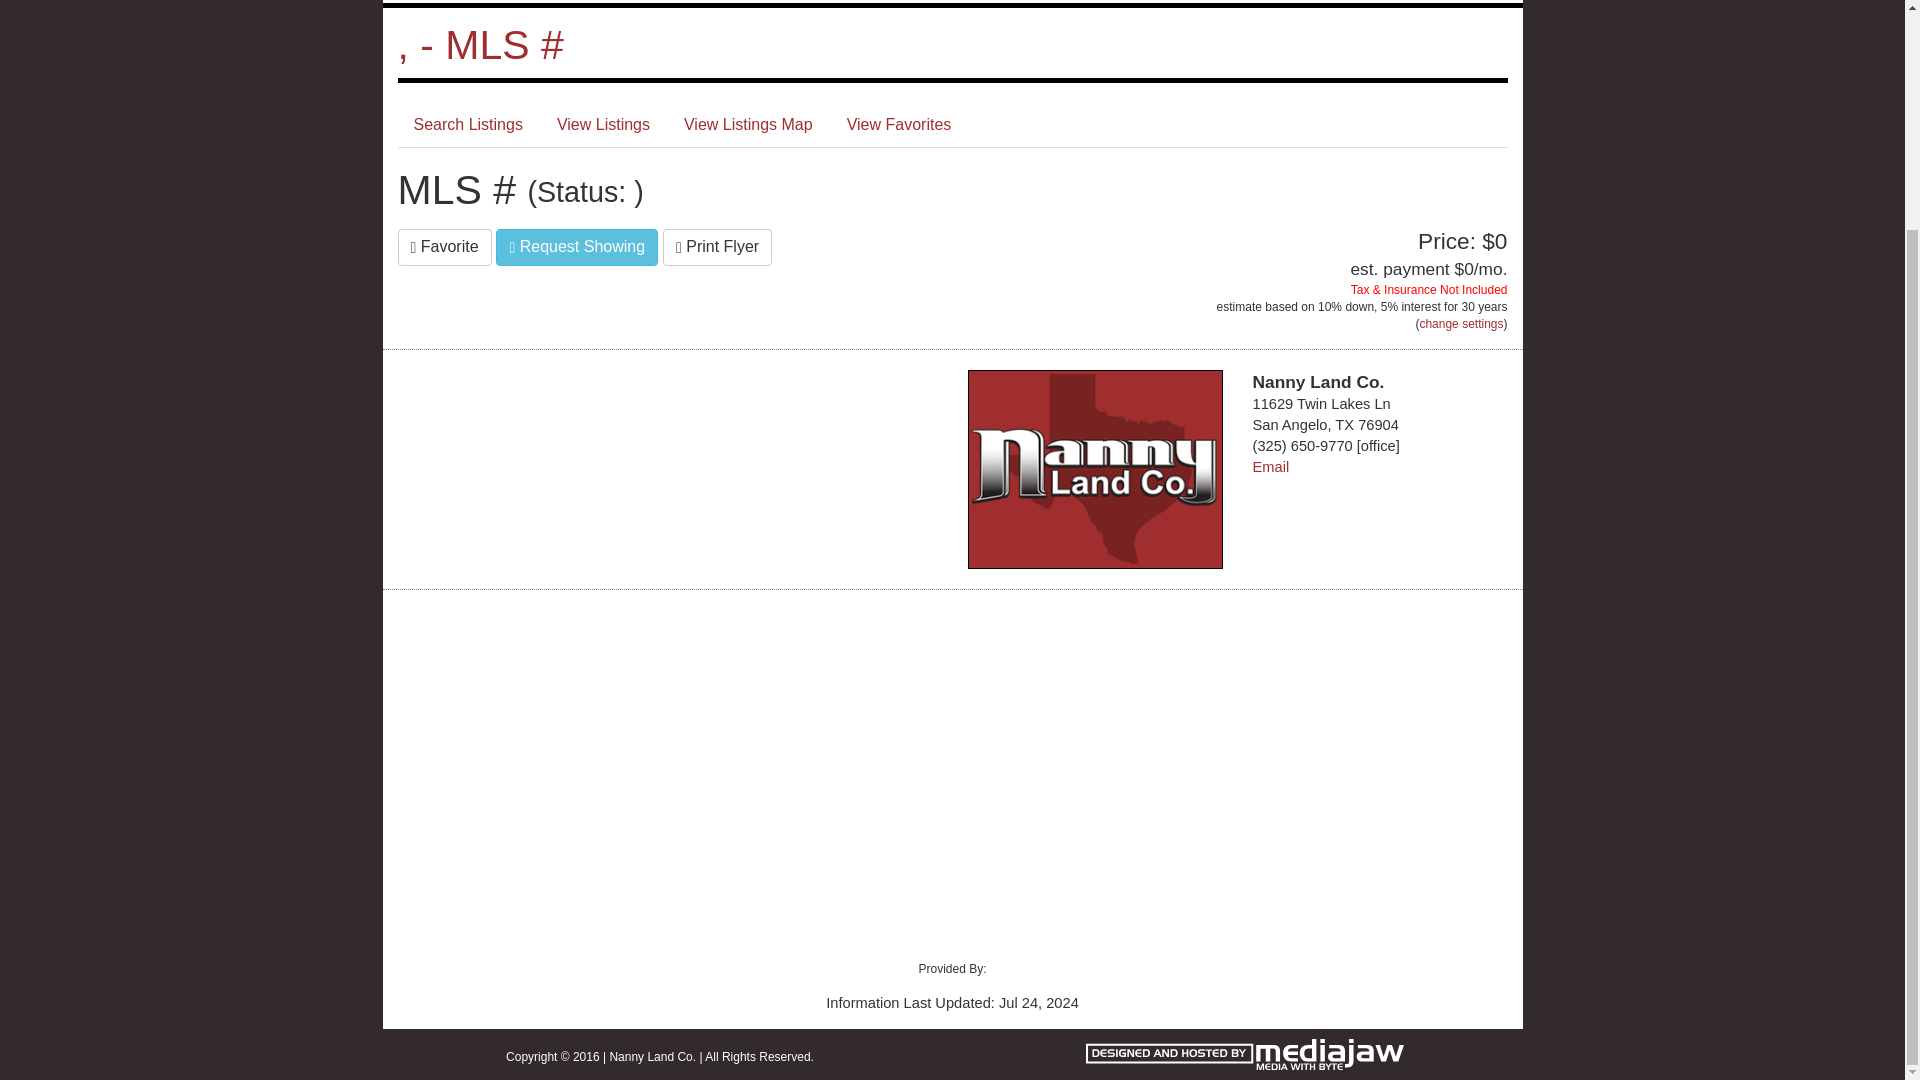  I want to click on View Listings Map, so click(748, 124).